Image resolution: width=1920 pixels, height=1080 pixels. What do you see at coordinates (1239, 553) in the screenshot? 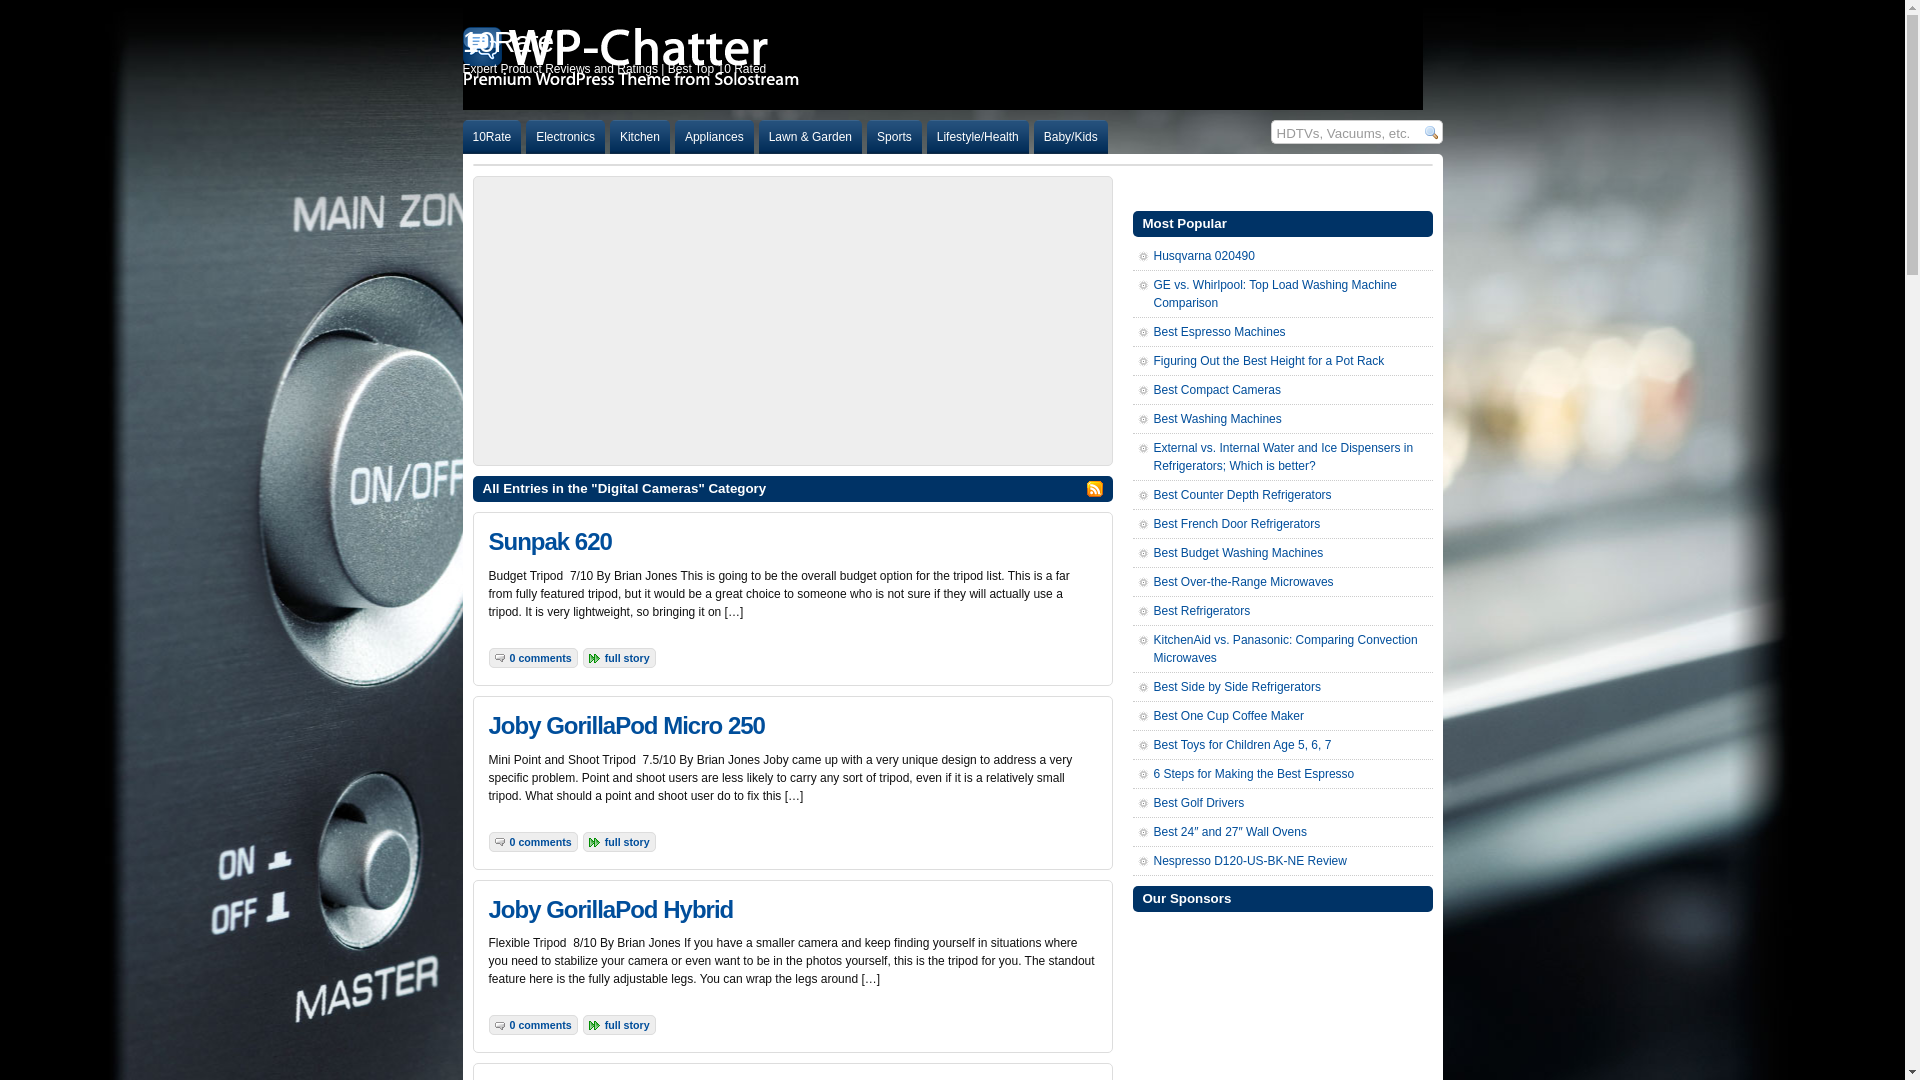
I see `Best Budget Washing Machines` at bounding box center [1239, 553].